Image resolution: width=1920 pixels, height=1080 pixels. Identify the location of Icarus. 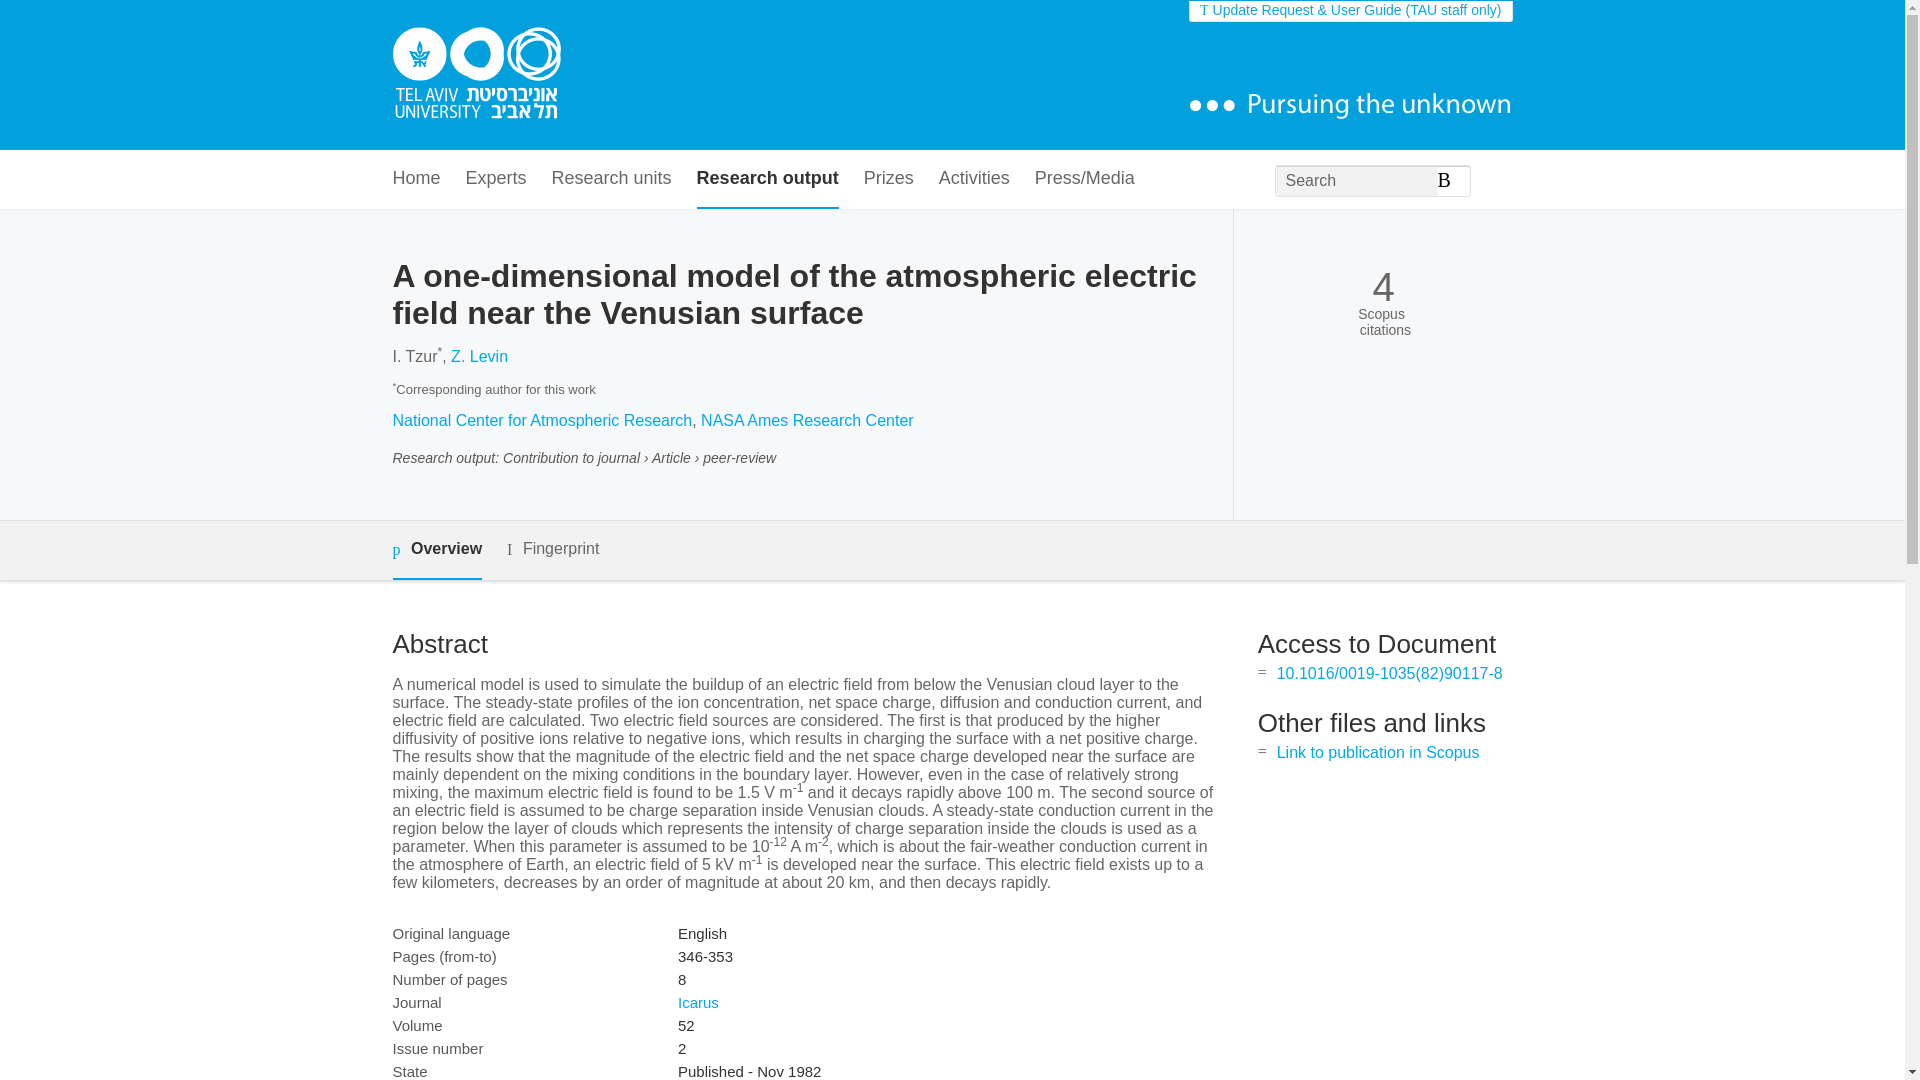
(698, 1002).